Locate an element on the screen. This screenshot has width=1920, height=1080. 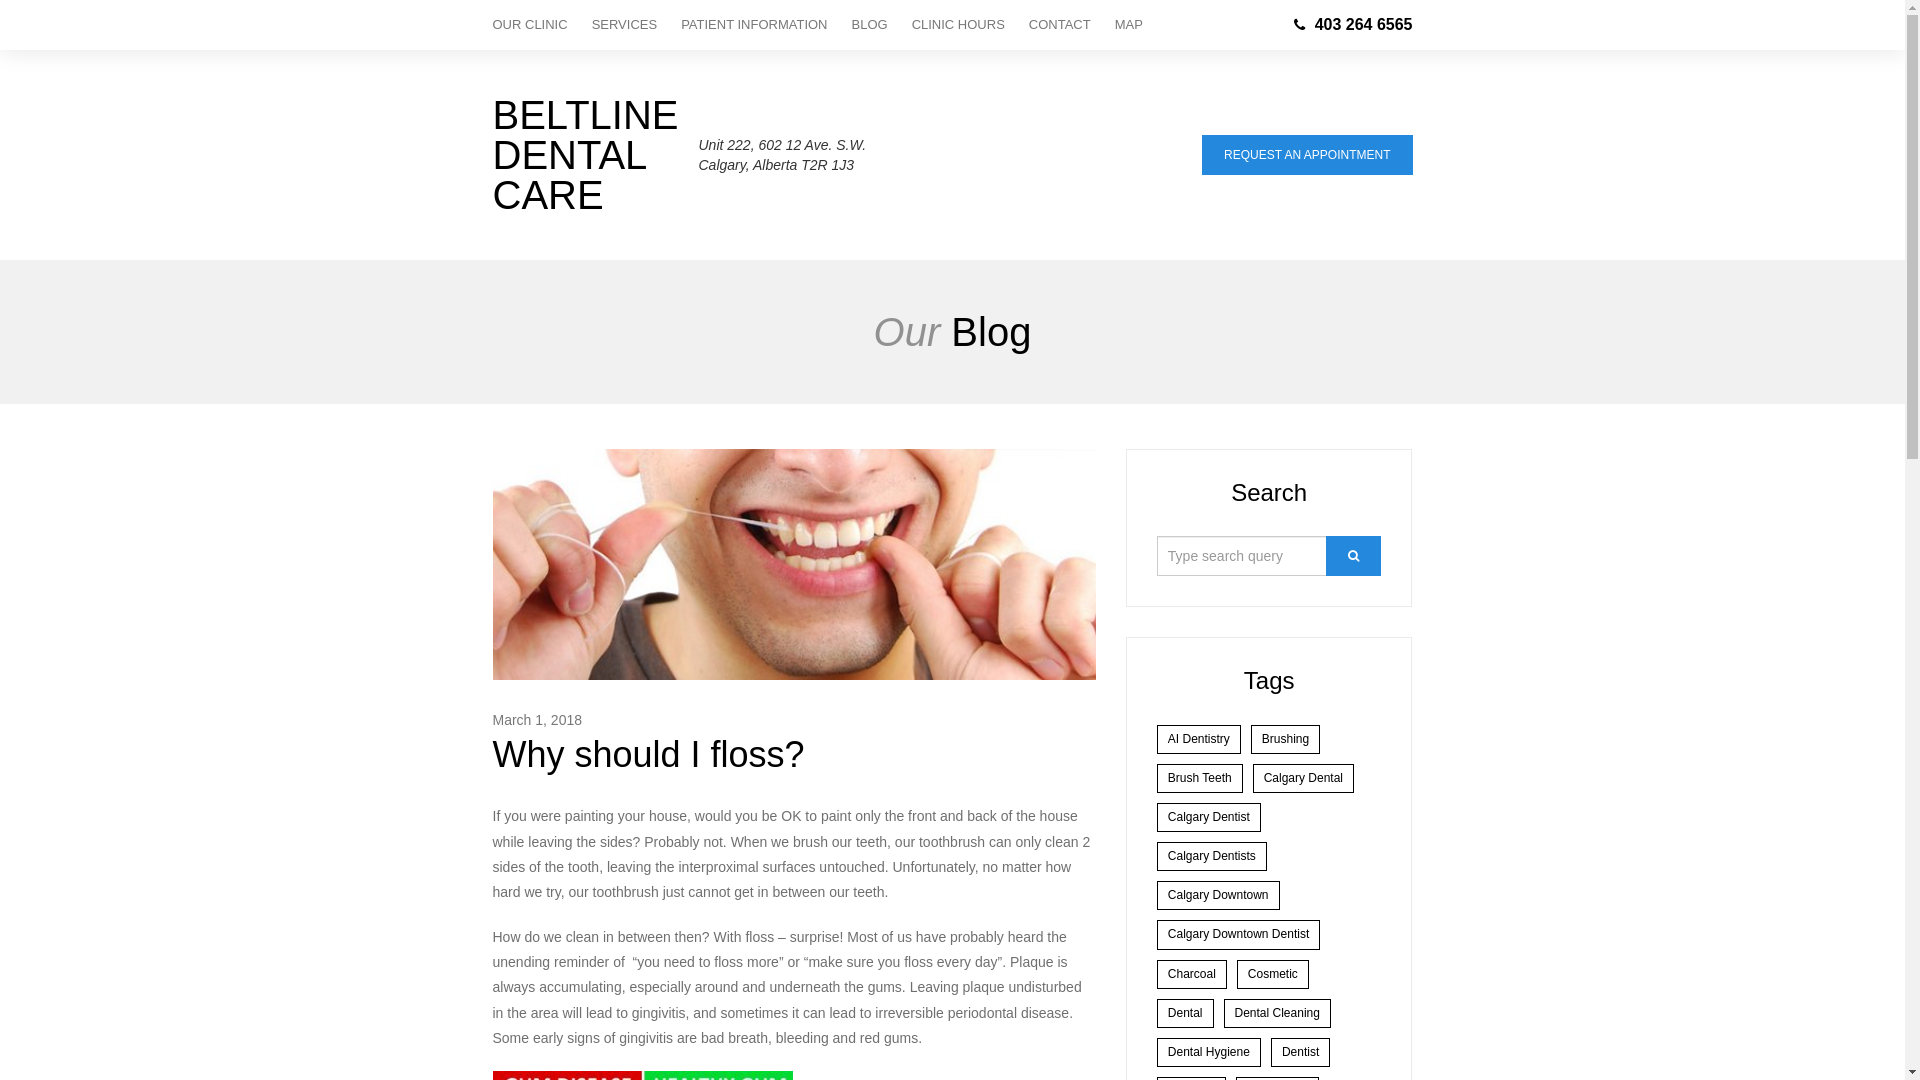
Cosmetic is located at coordinates (1273, 974).